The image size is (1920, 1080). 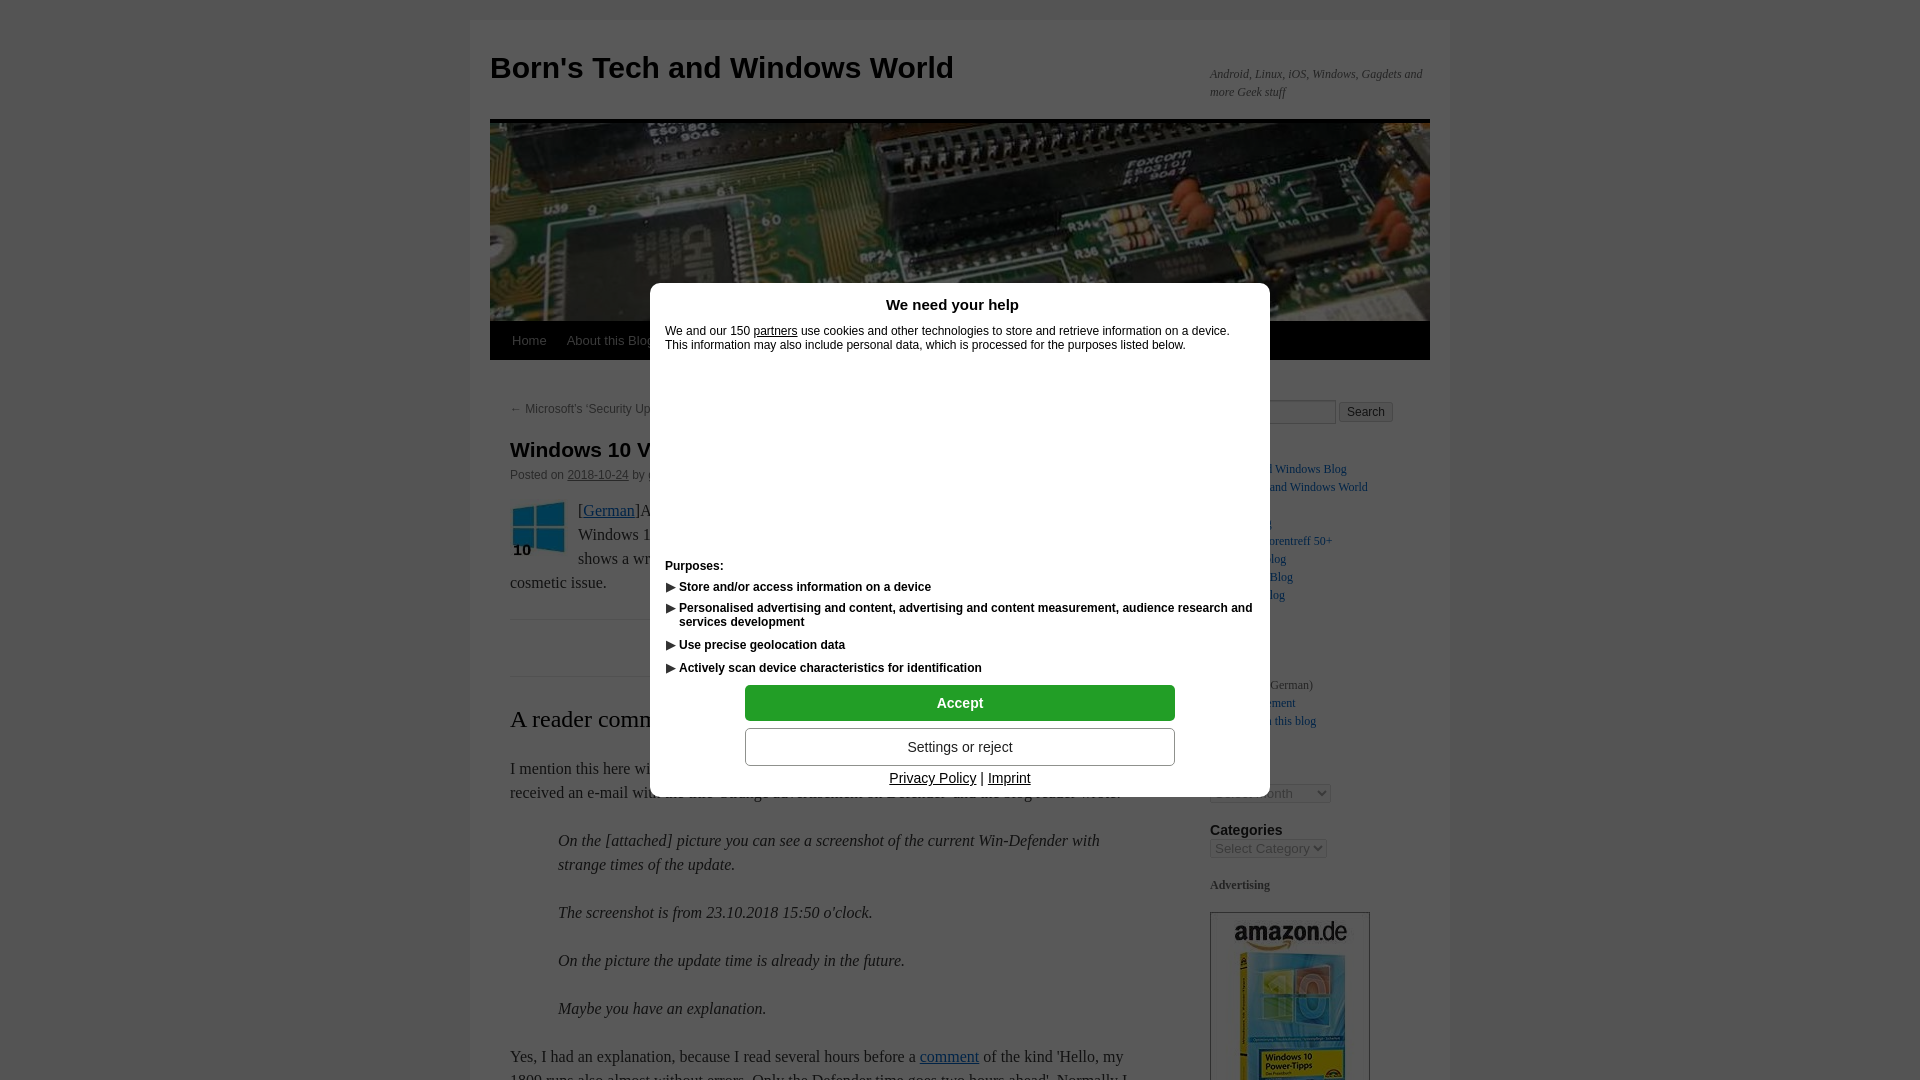 What do you see at coordinates (1366, 412) in the screenshot?
I see `Search` at bounding box center [1366, 412].